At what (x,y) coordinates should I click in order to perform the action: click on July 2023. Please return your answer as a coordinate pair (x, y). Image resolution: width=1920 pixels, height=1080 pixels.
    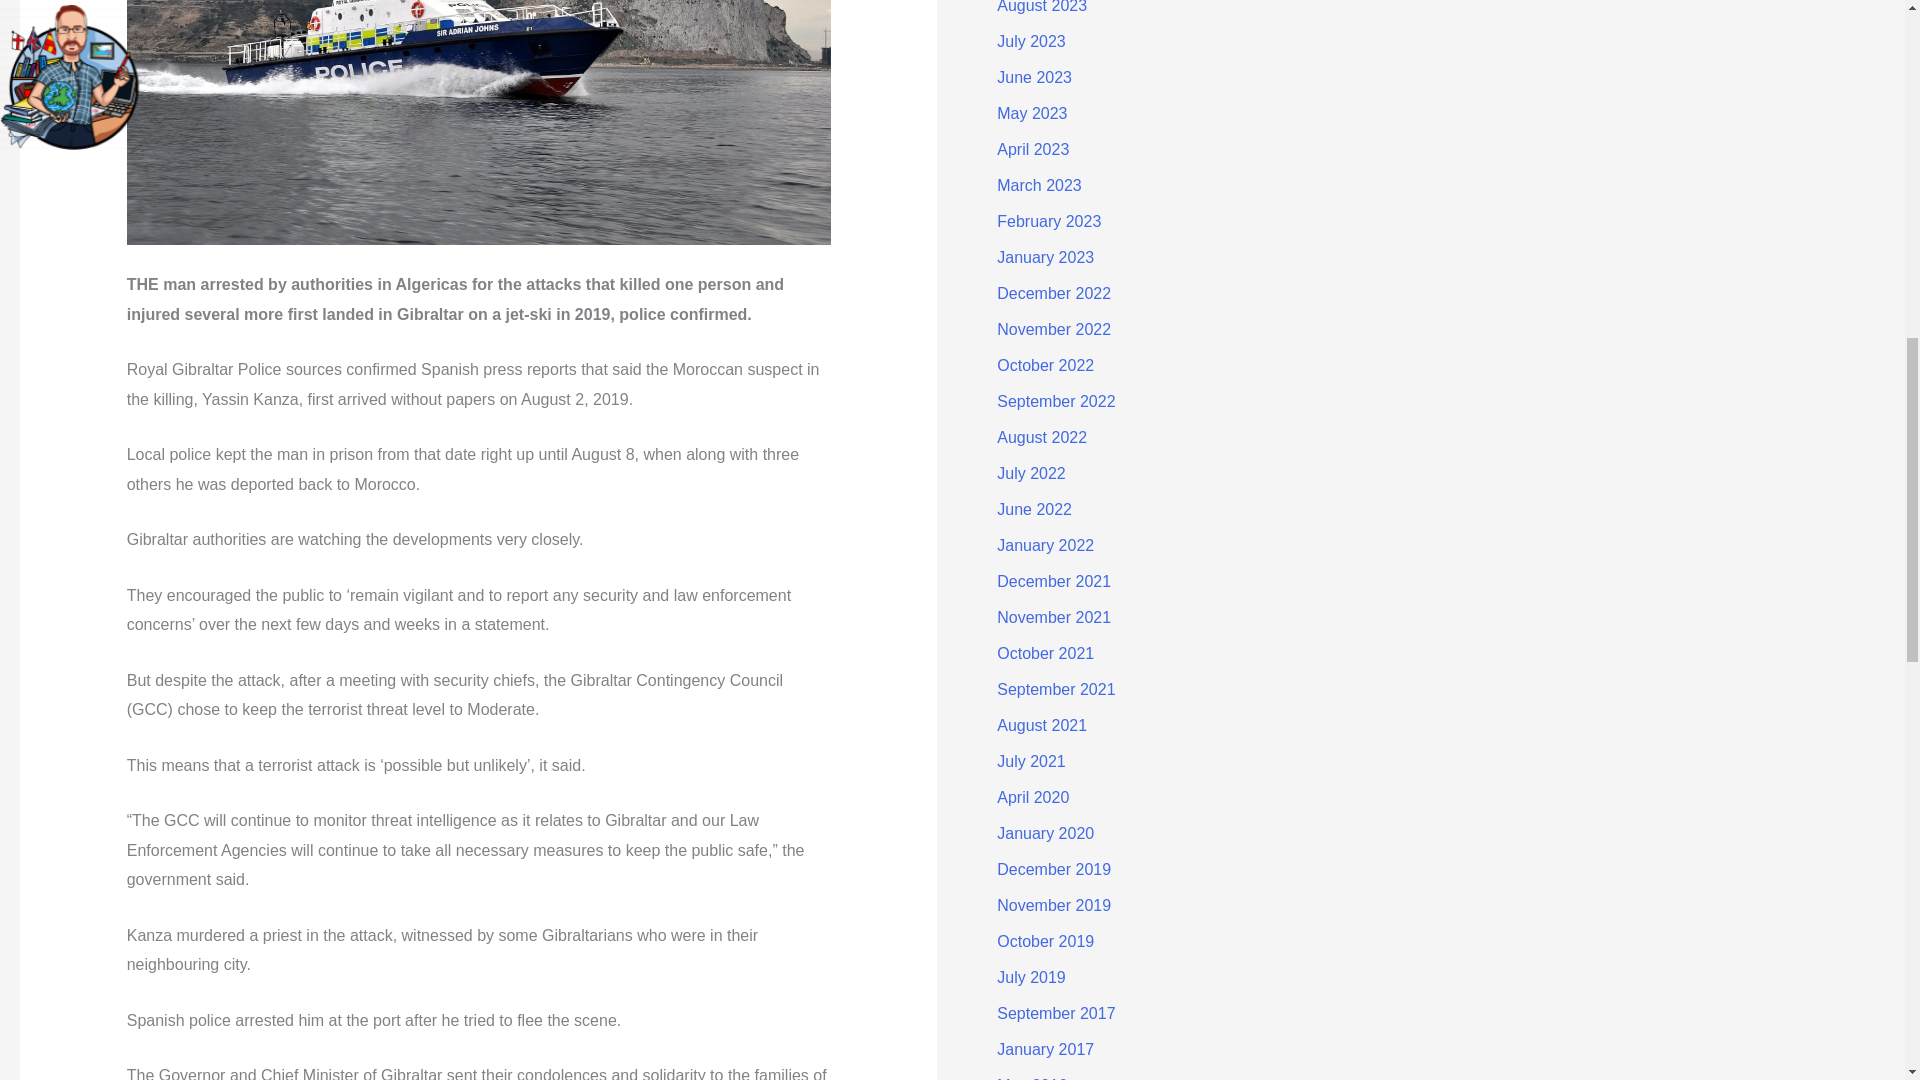
    Looking at the image, I should click on (1030, 41).